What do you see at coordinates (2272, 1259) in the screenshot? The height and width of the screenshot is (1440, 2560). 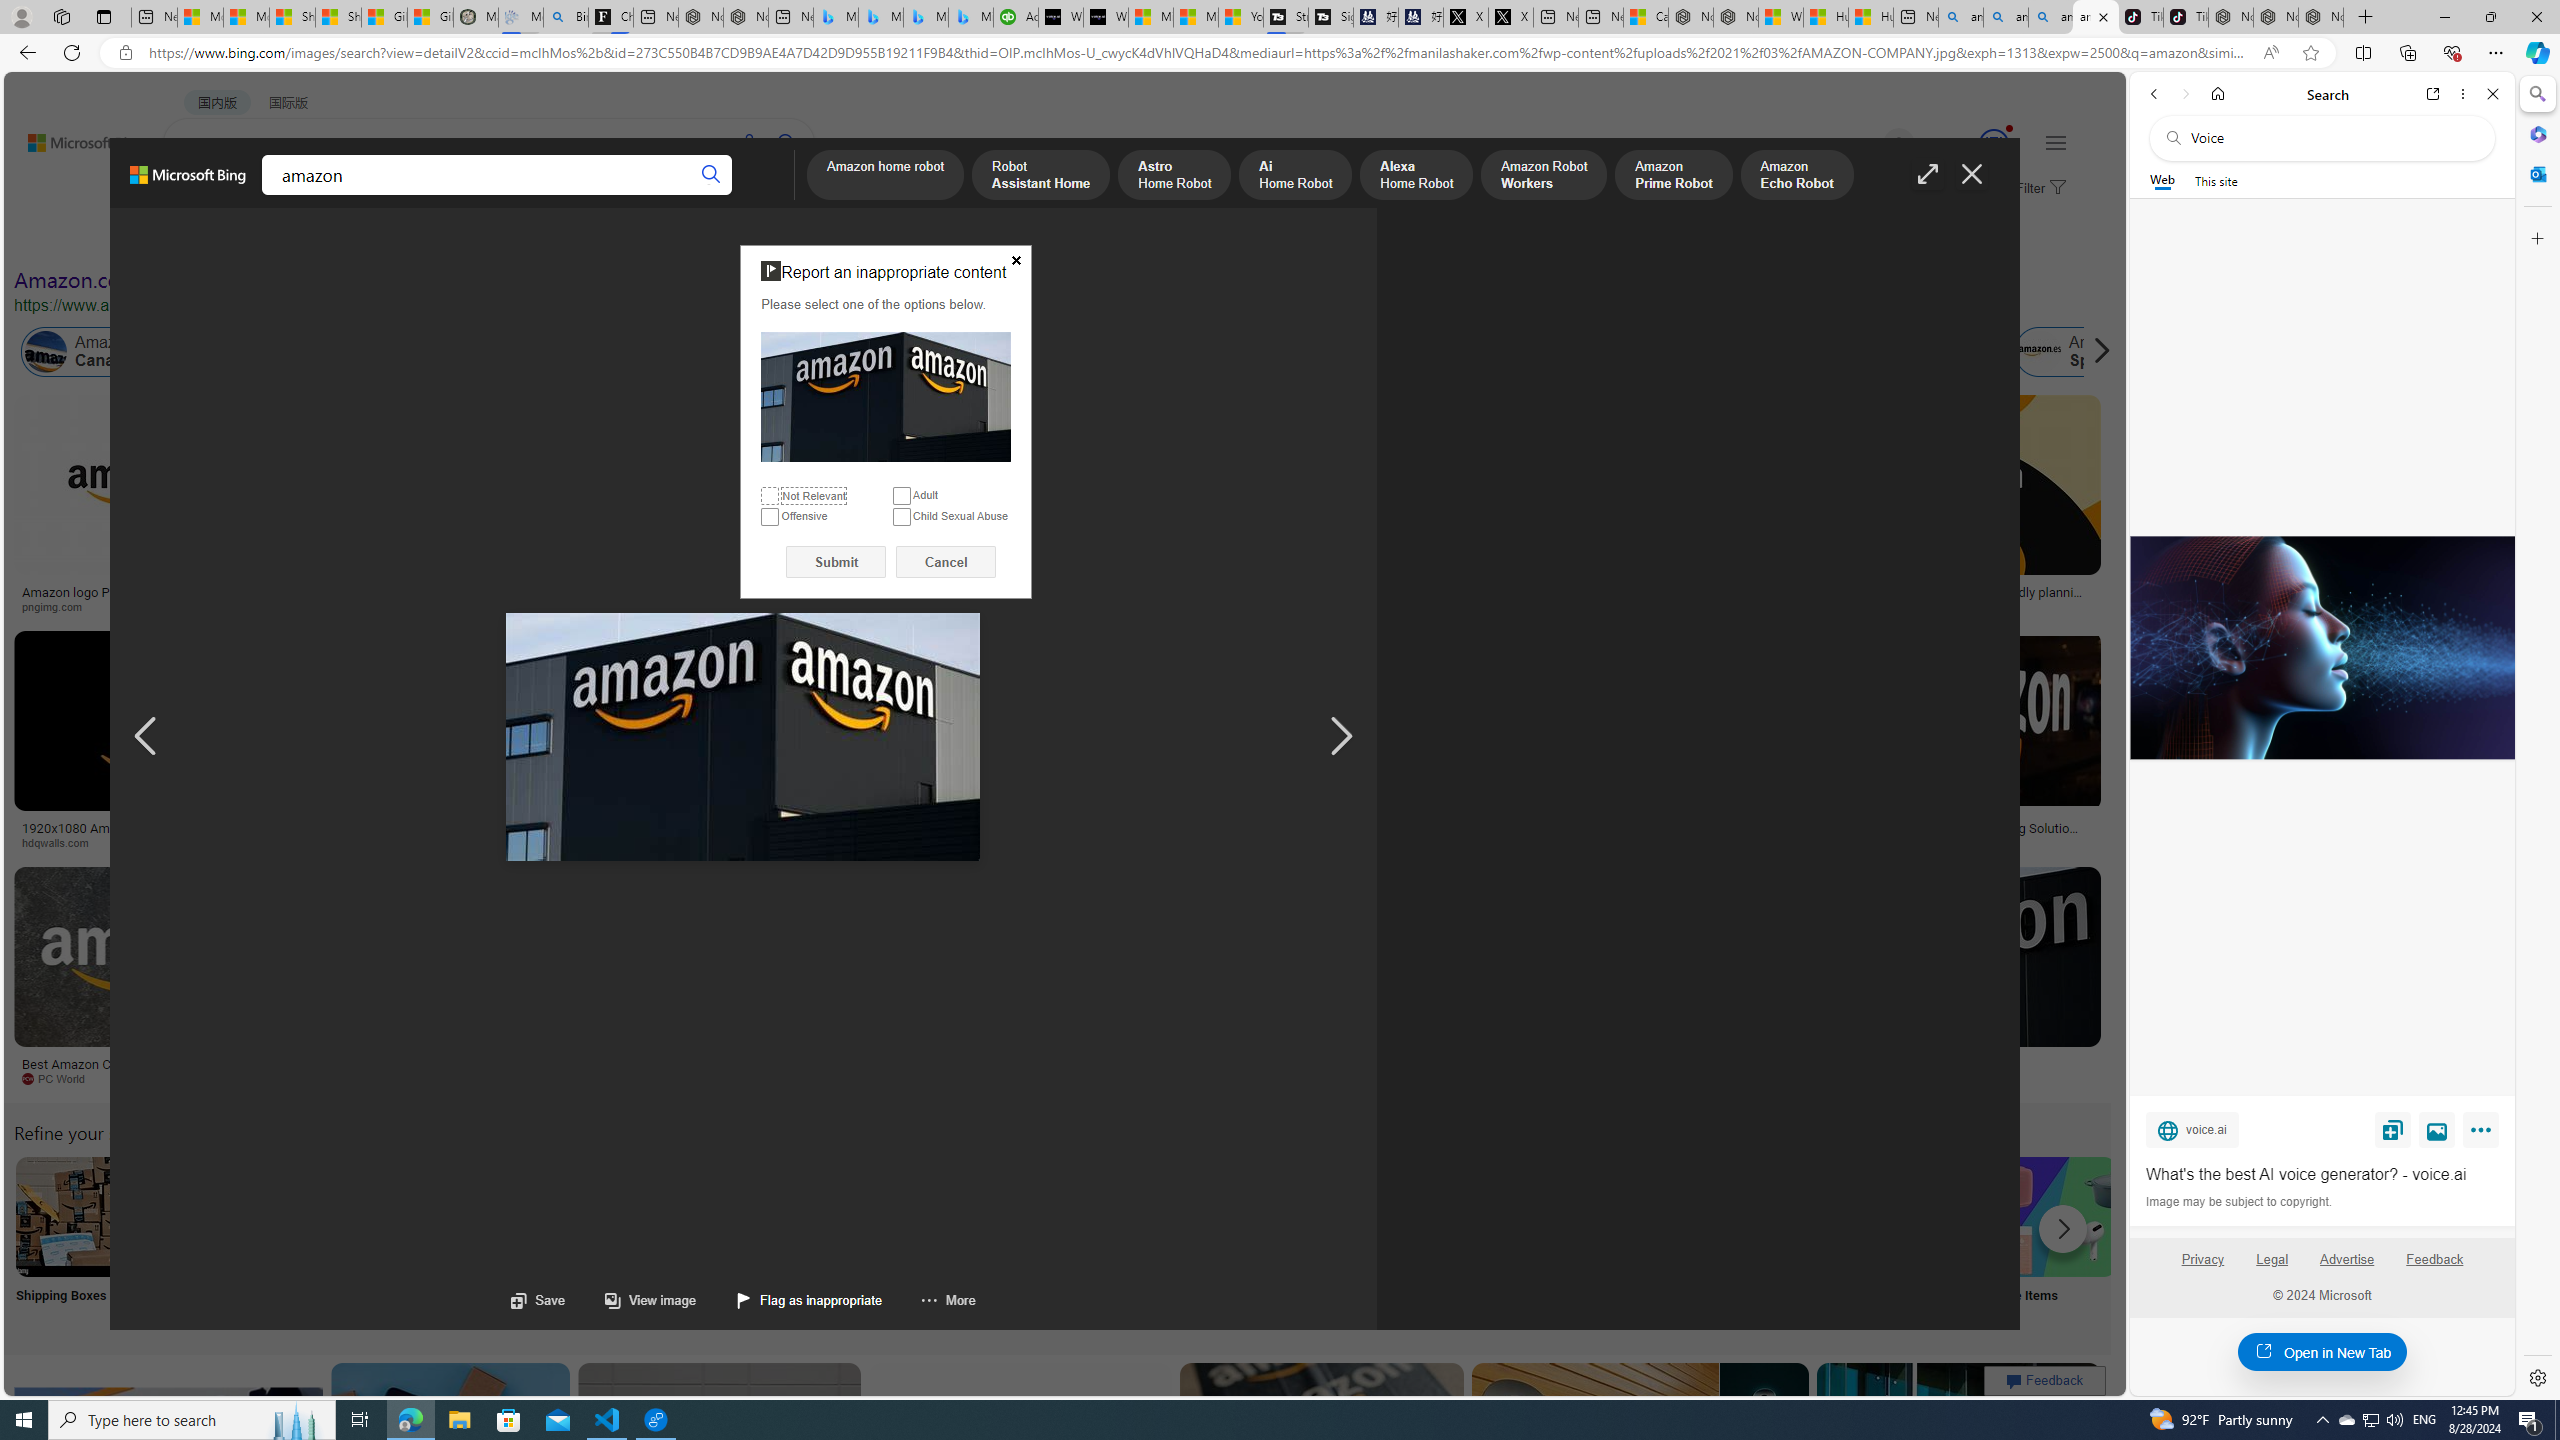 I see `Legal` at bounding box center [2272, 1259].